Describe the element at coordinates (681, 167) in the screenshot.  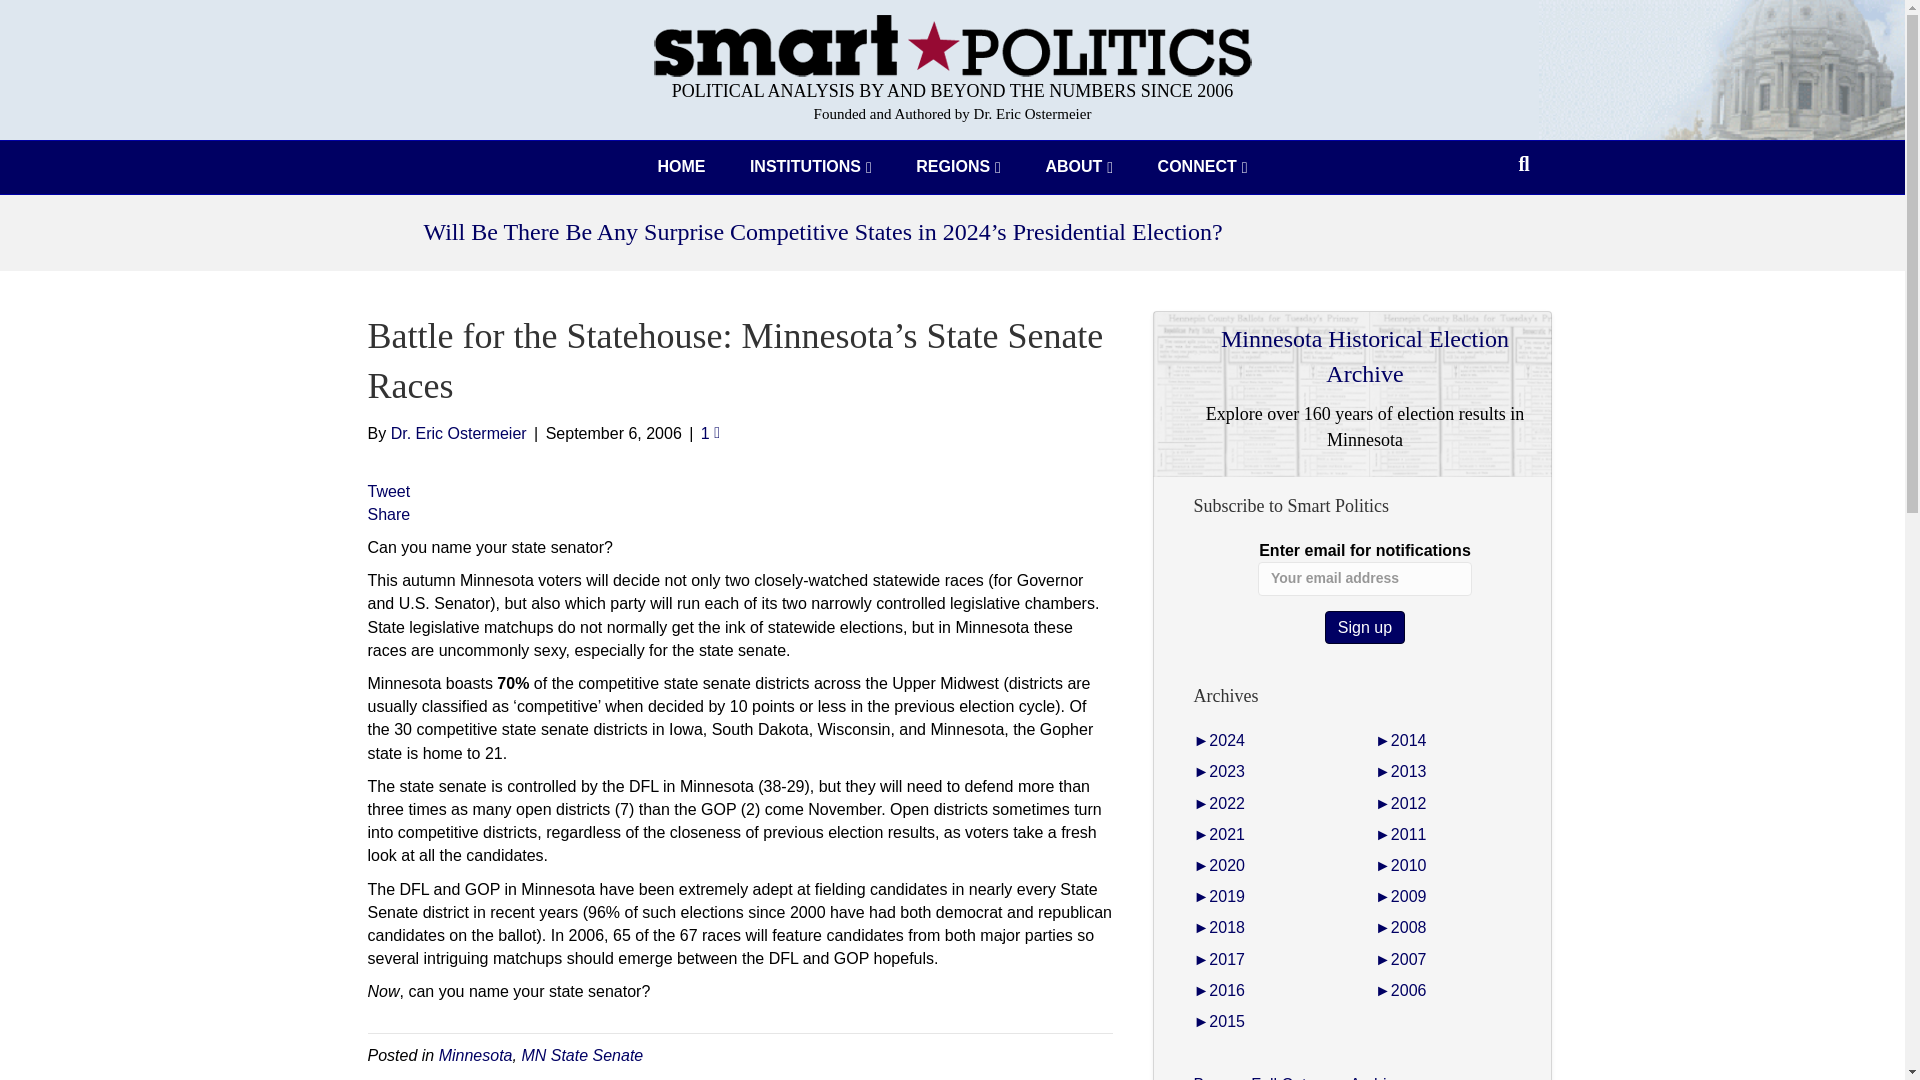
I see `HOME` at that location.